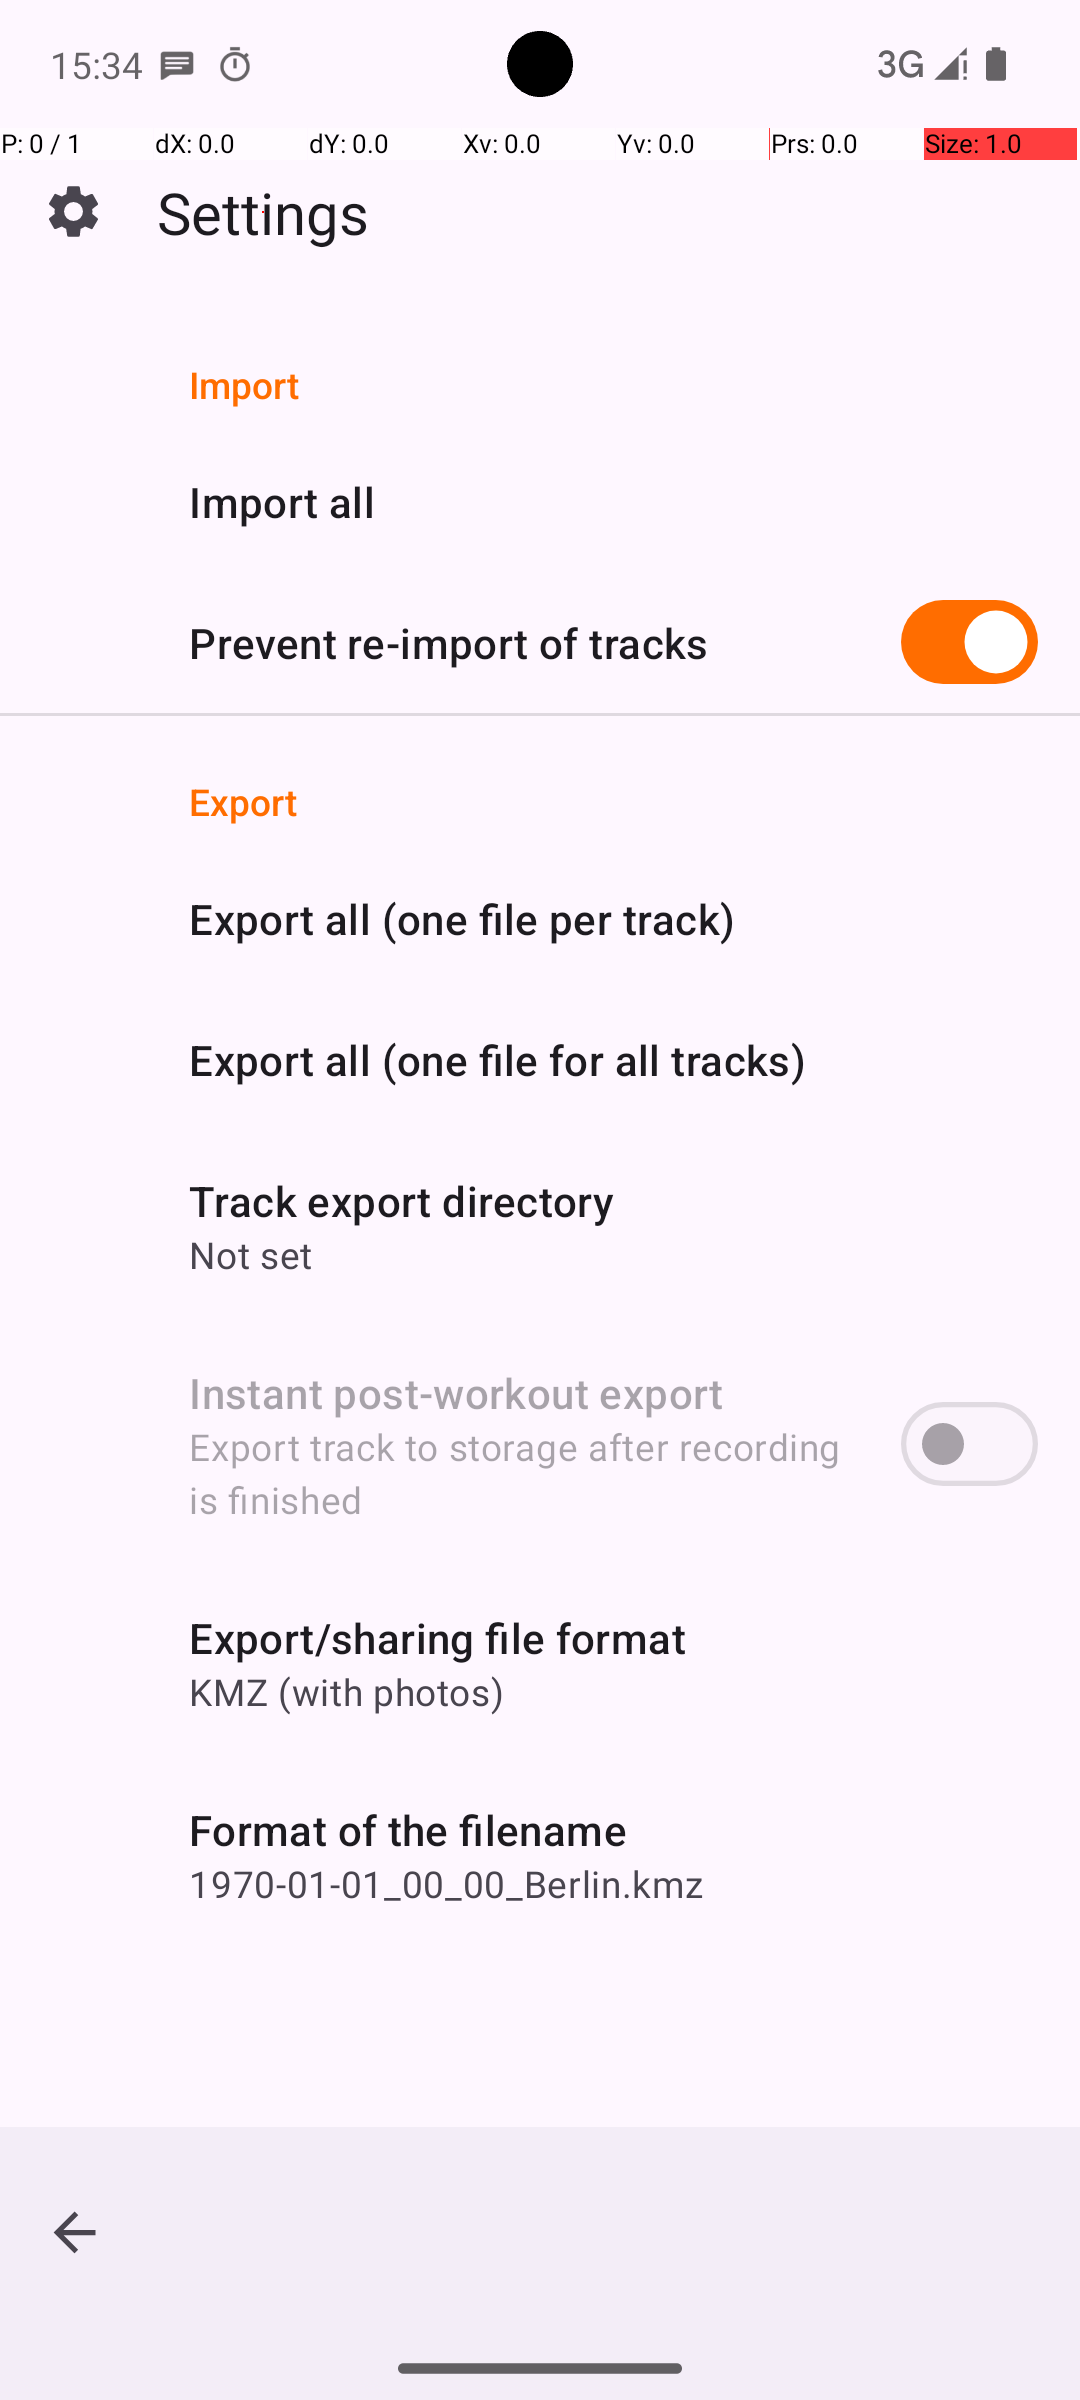 The height and width of the screenshot is (2400, 1080). I want to click on Prevent re-import of tracks, so click(449, 642).